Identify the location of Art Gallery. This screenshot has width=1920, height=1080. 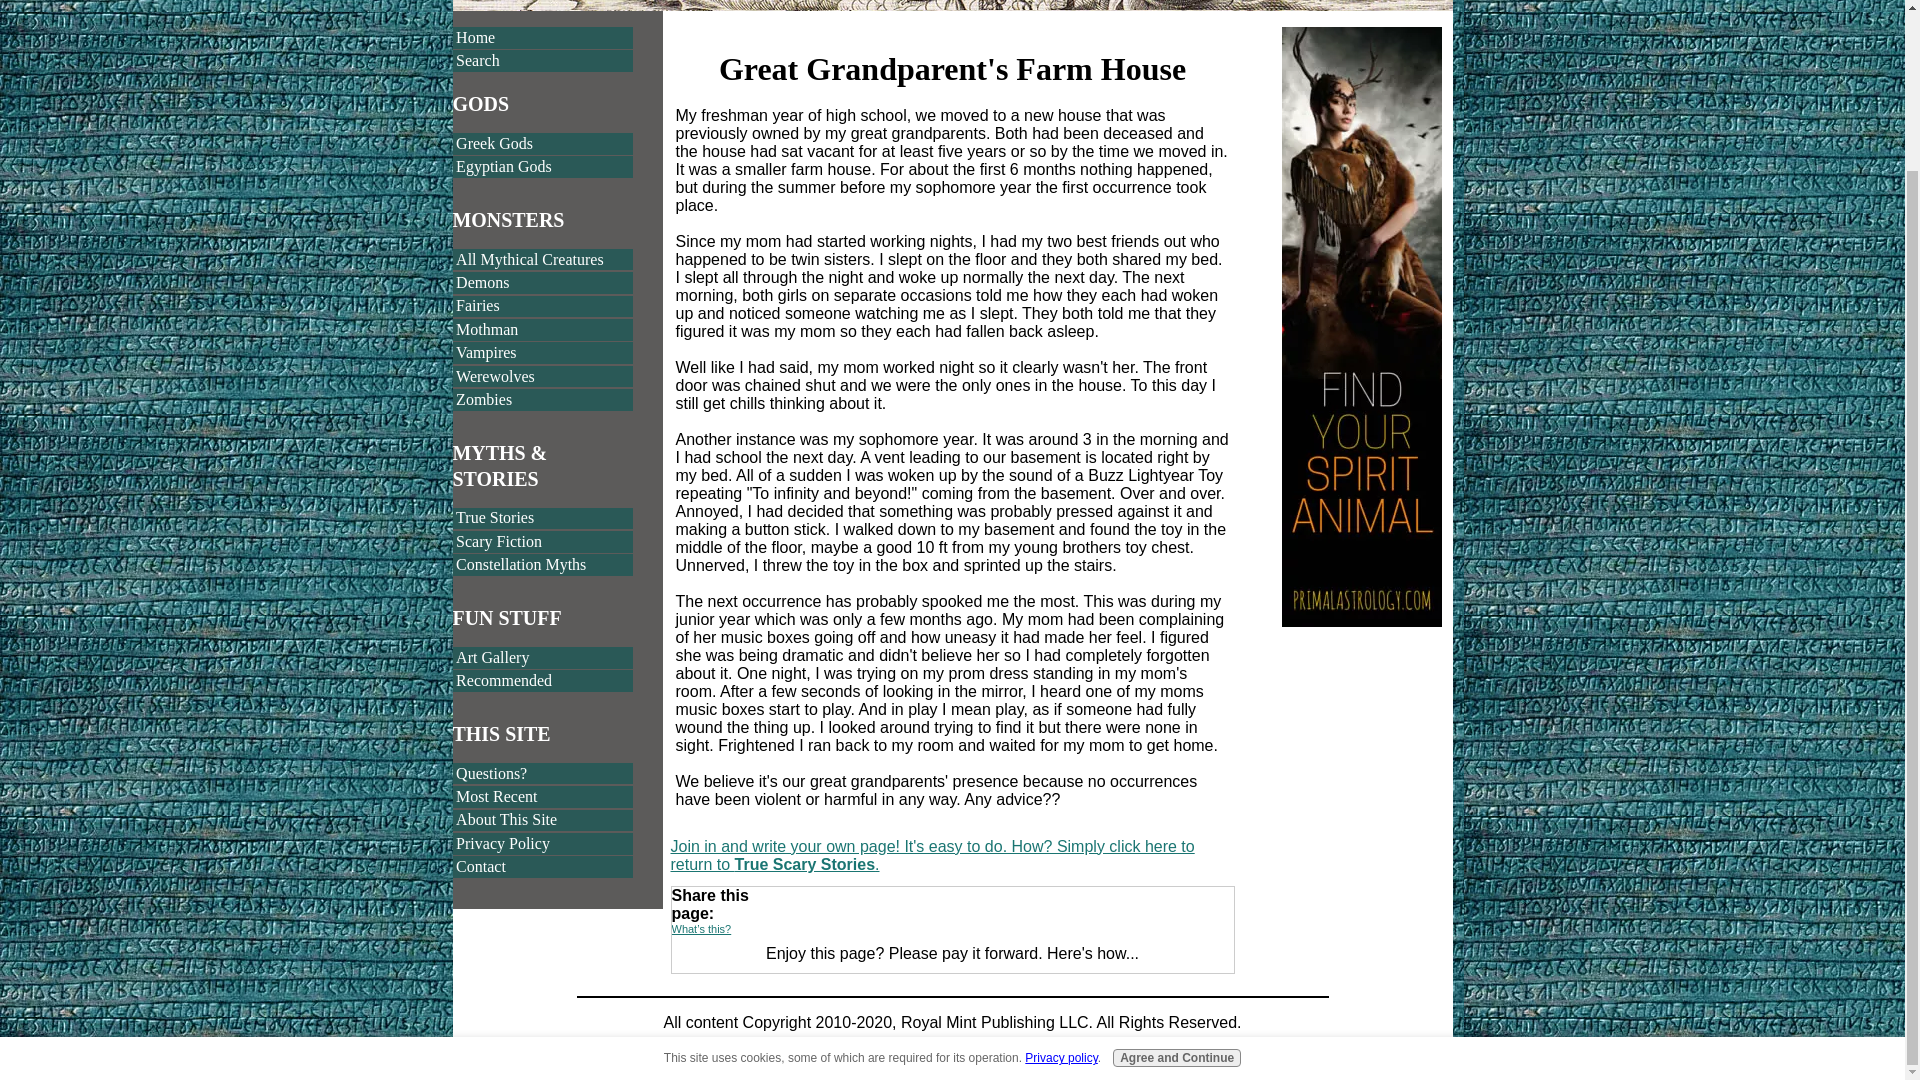
(542, 657).